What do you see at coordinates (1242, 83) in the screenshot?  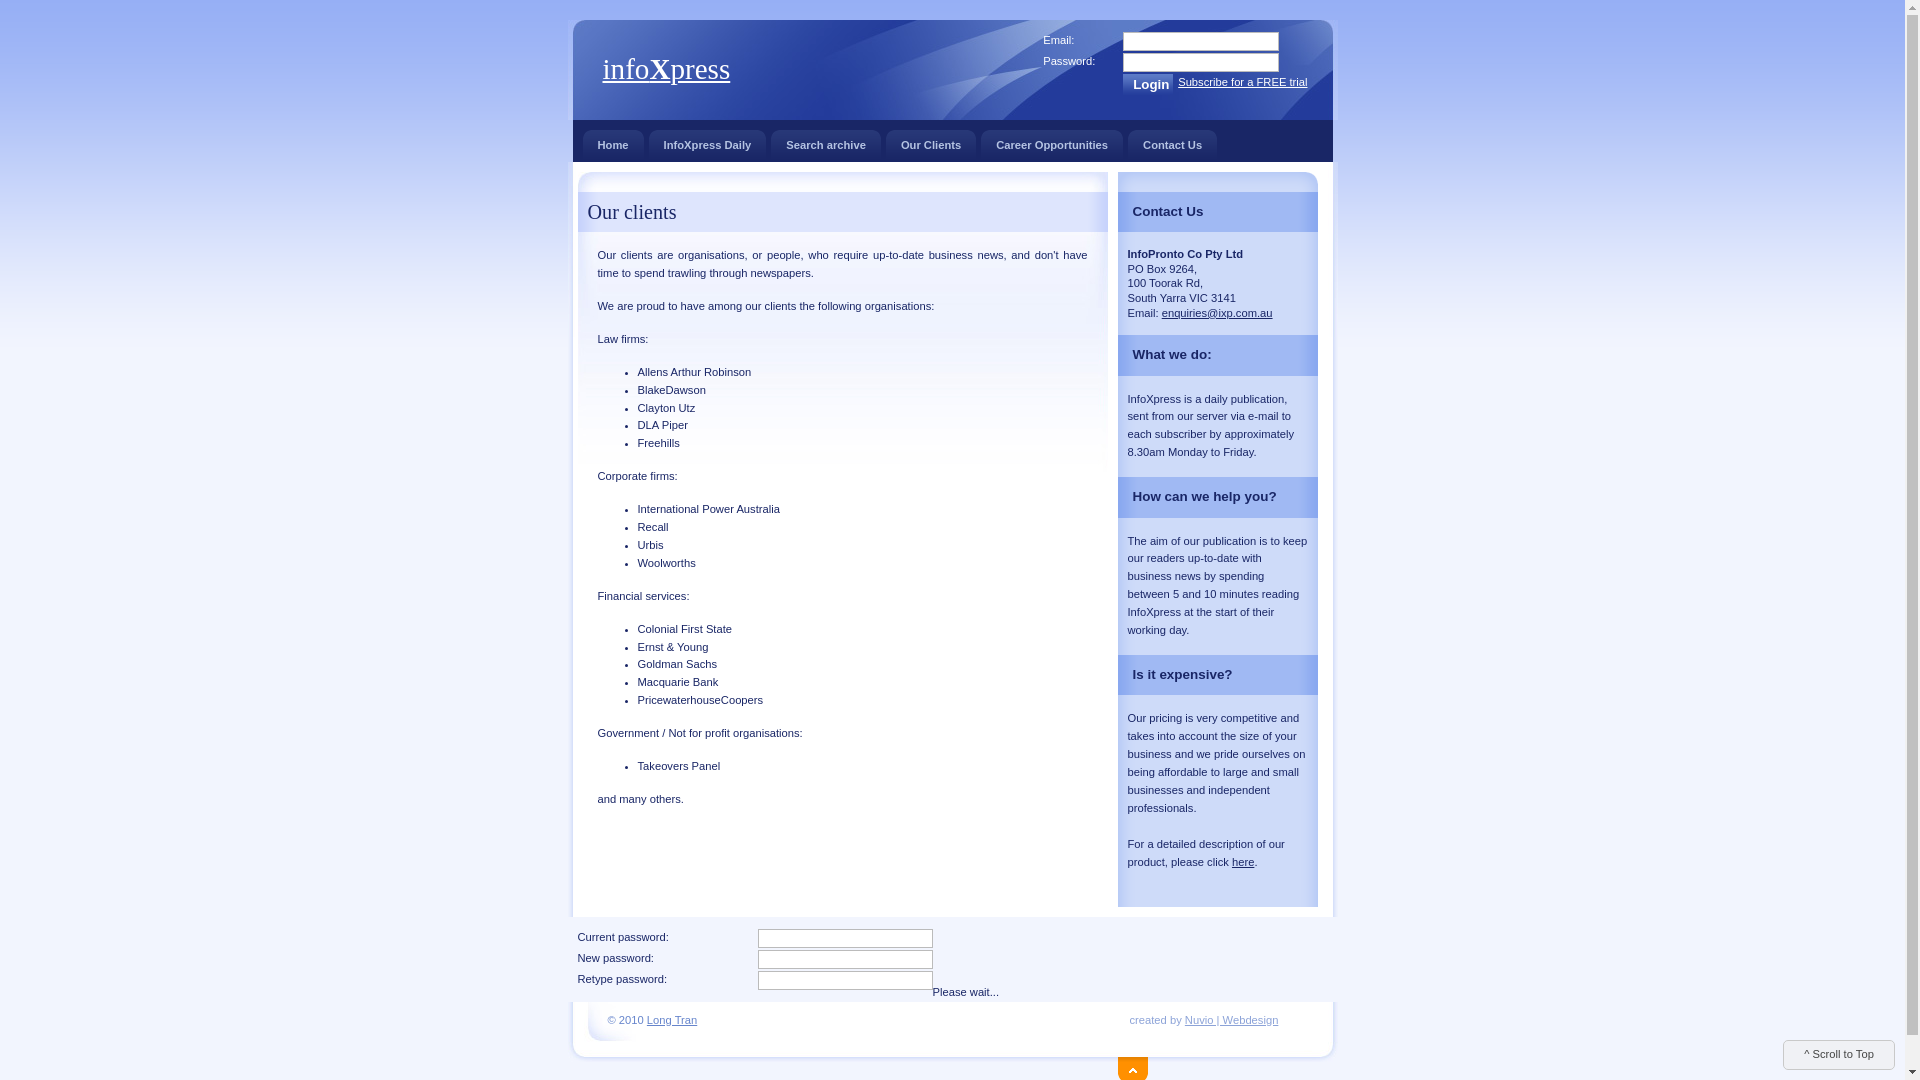 I see `Subscribe for a FREE trial` at bounding box center [1242, 83].